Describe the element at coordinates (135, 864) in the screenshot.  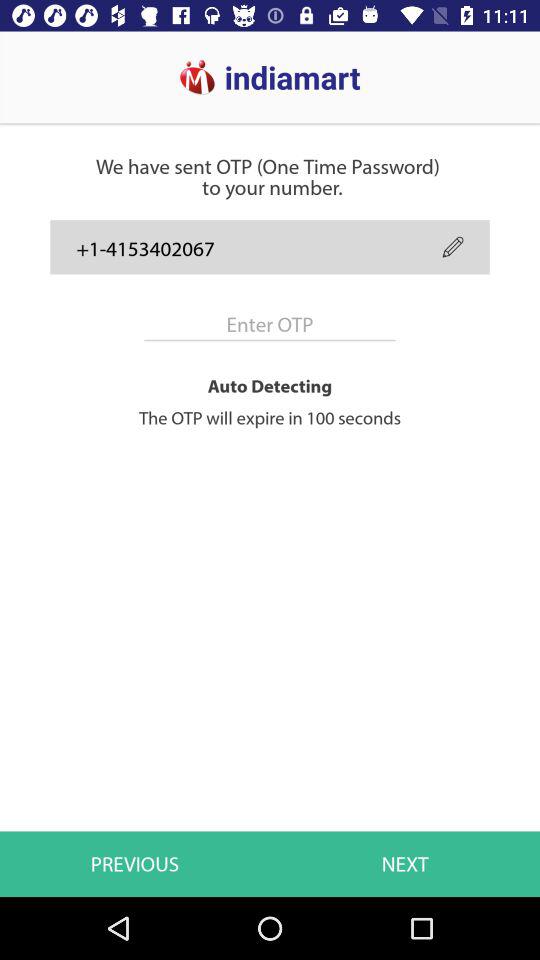
I see `press the icon next to next icon` at that location.